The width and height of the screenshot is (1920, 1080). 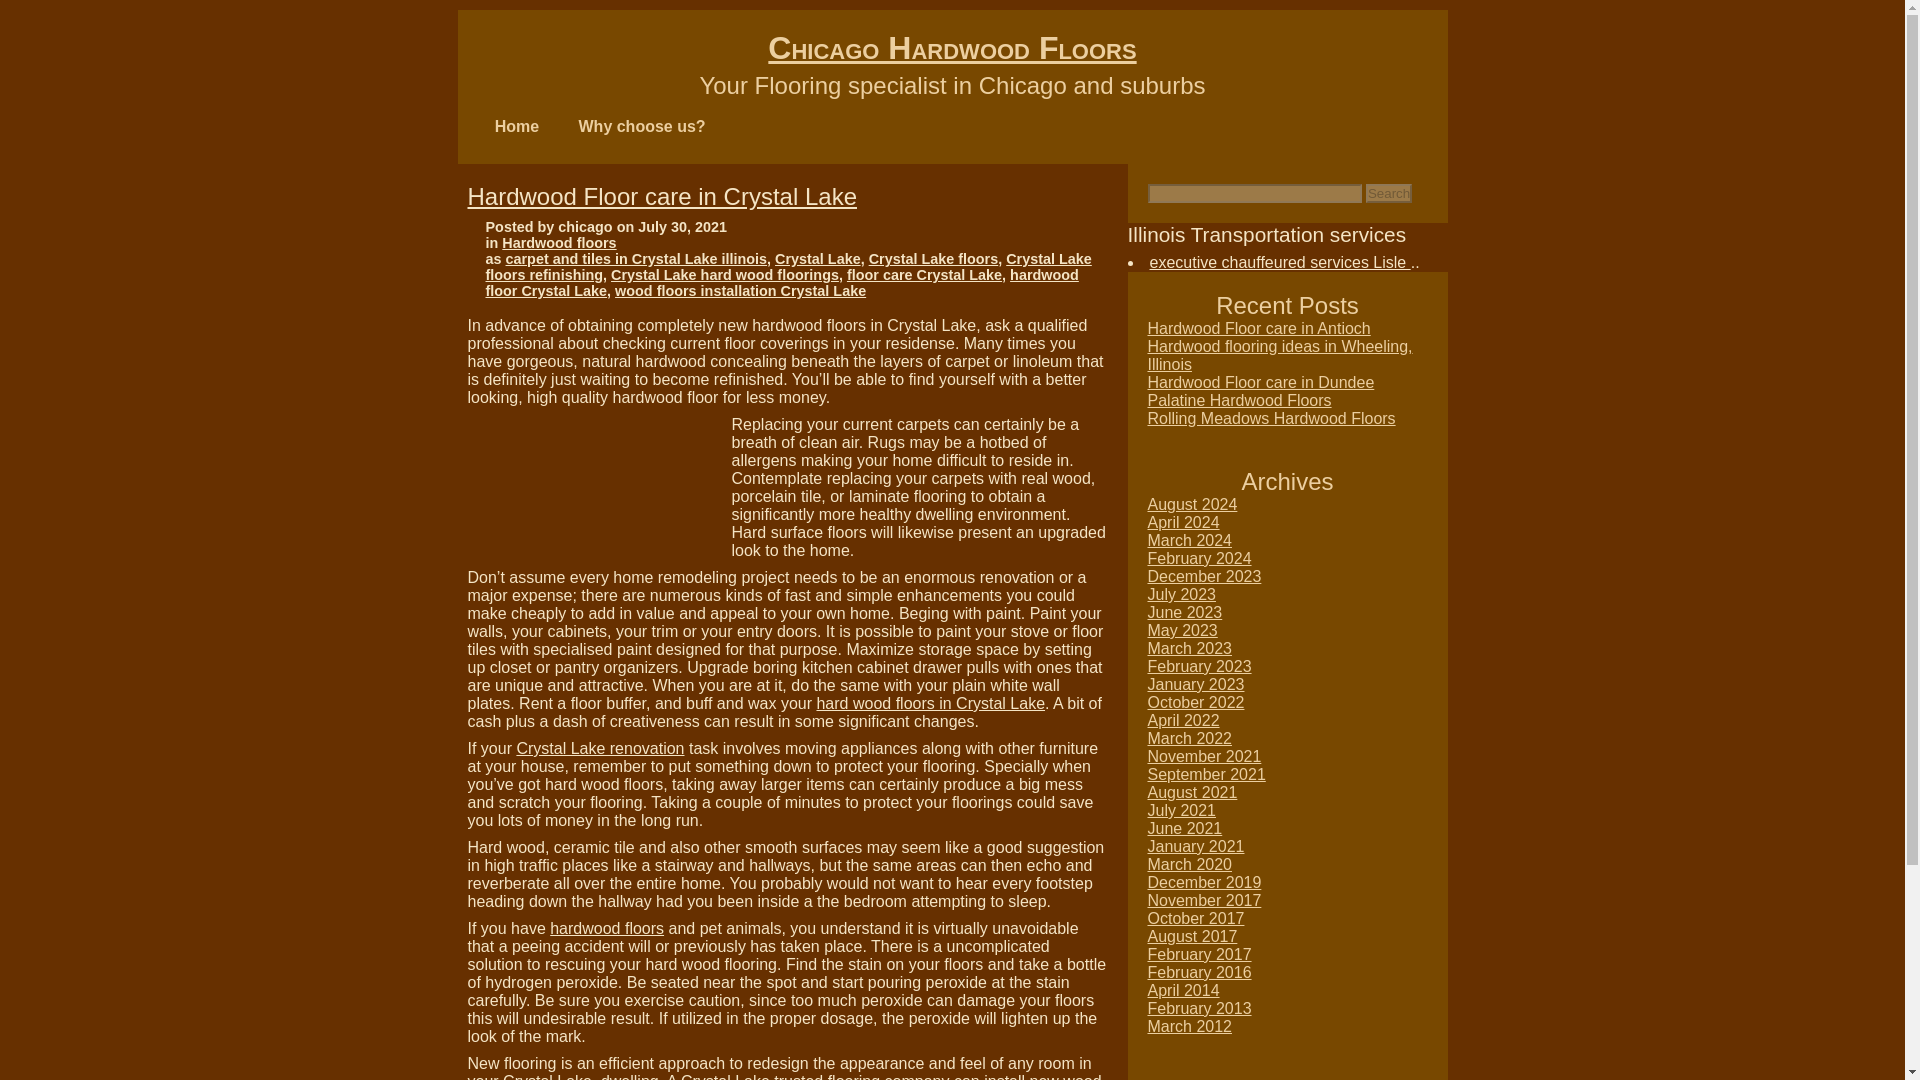 What do you see at coordinates (1280, 262) in the screenshot?
I see `executive chauffeured services Lisle` at bounding box center [1280, 262].